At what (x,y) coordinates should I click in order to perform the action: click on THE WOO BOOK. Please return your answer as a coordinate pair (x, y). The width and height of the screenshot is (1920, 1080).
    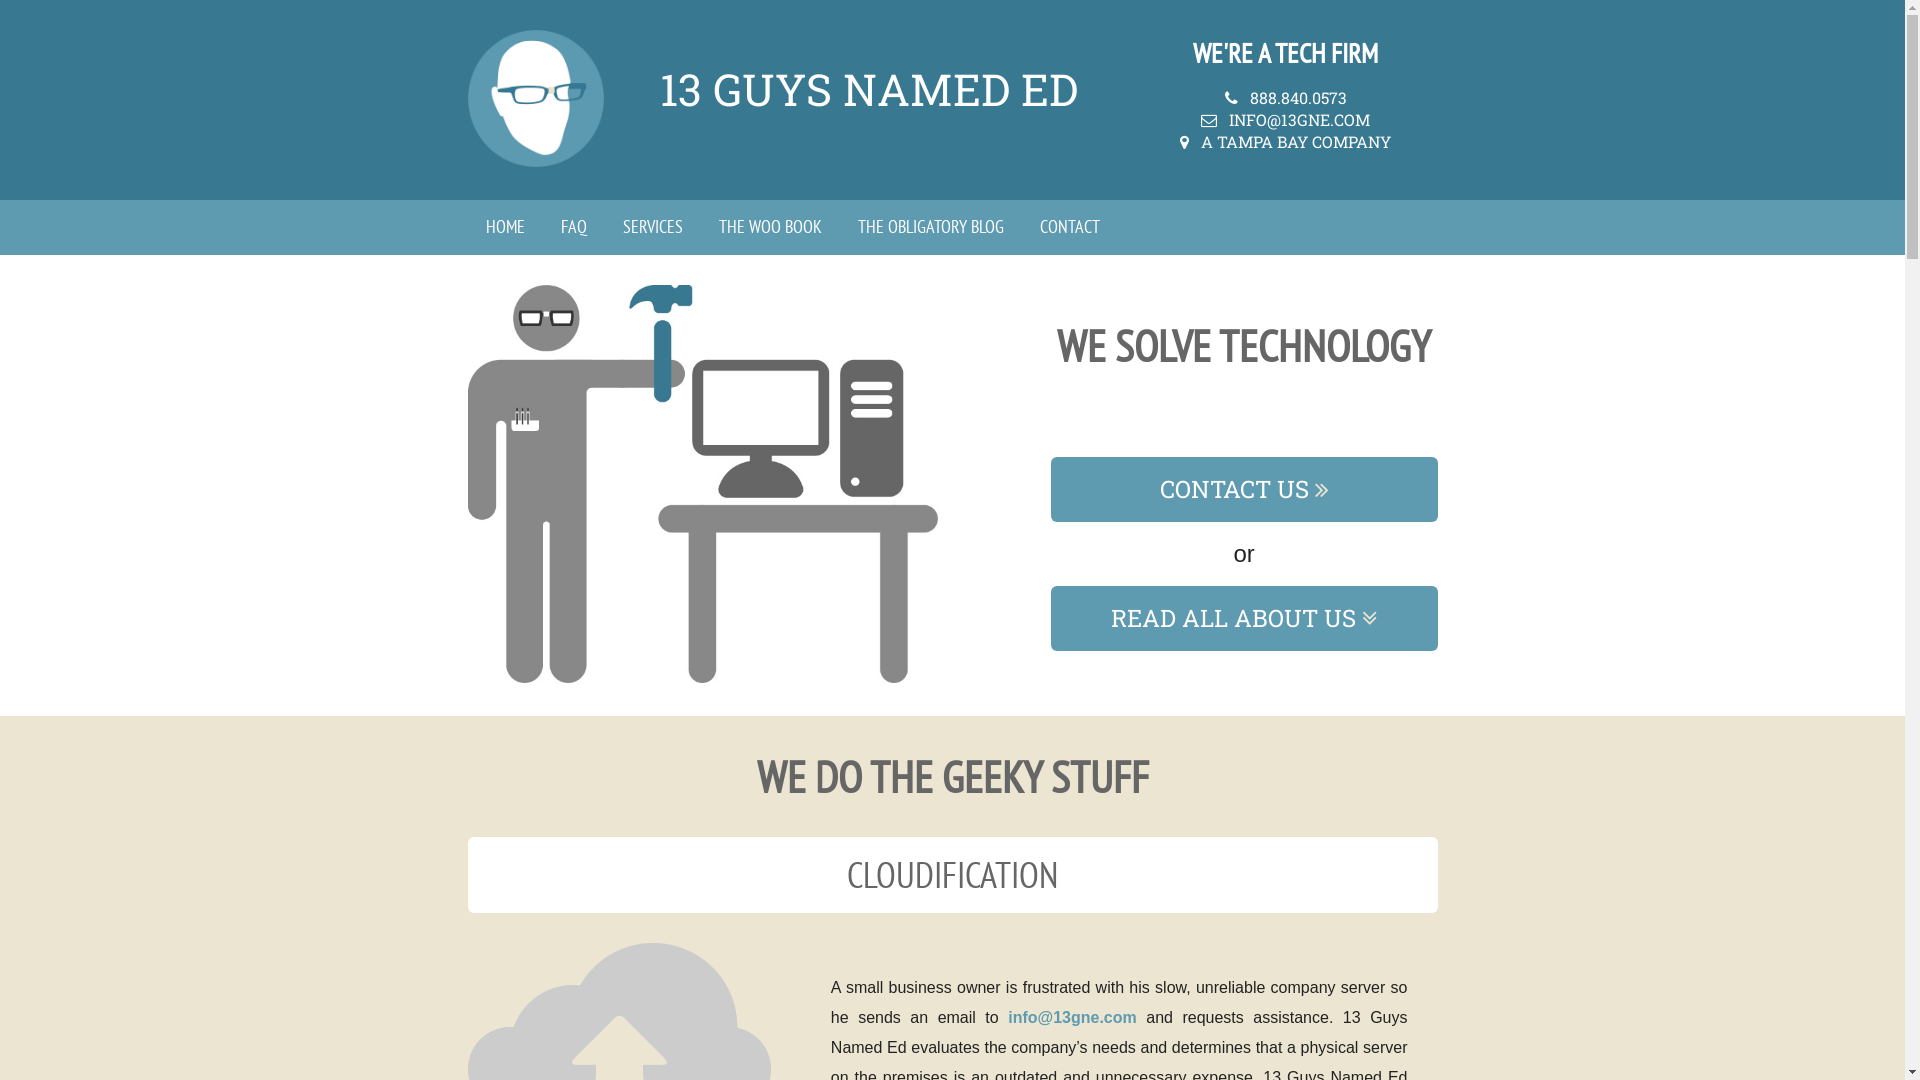
    Looking at the image, I should click on (770, 228).